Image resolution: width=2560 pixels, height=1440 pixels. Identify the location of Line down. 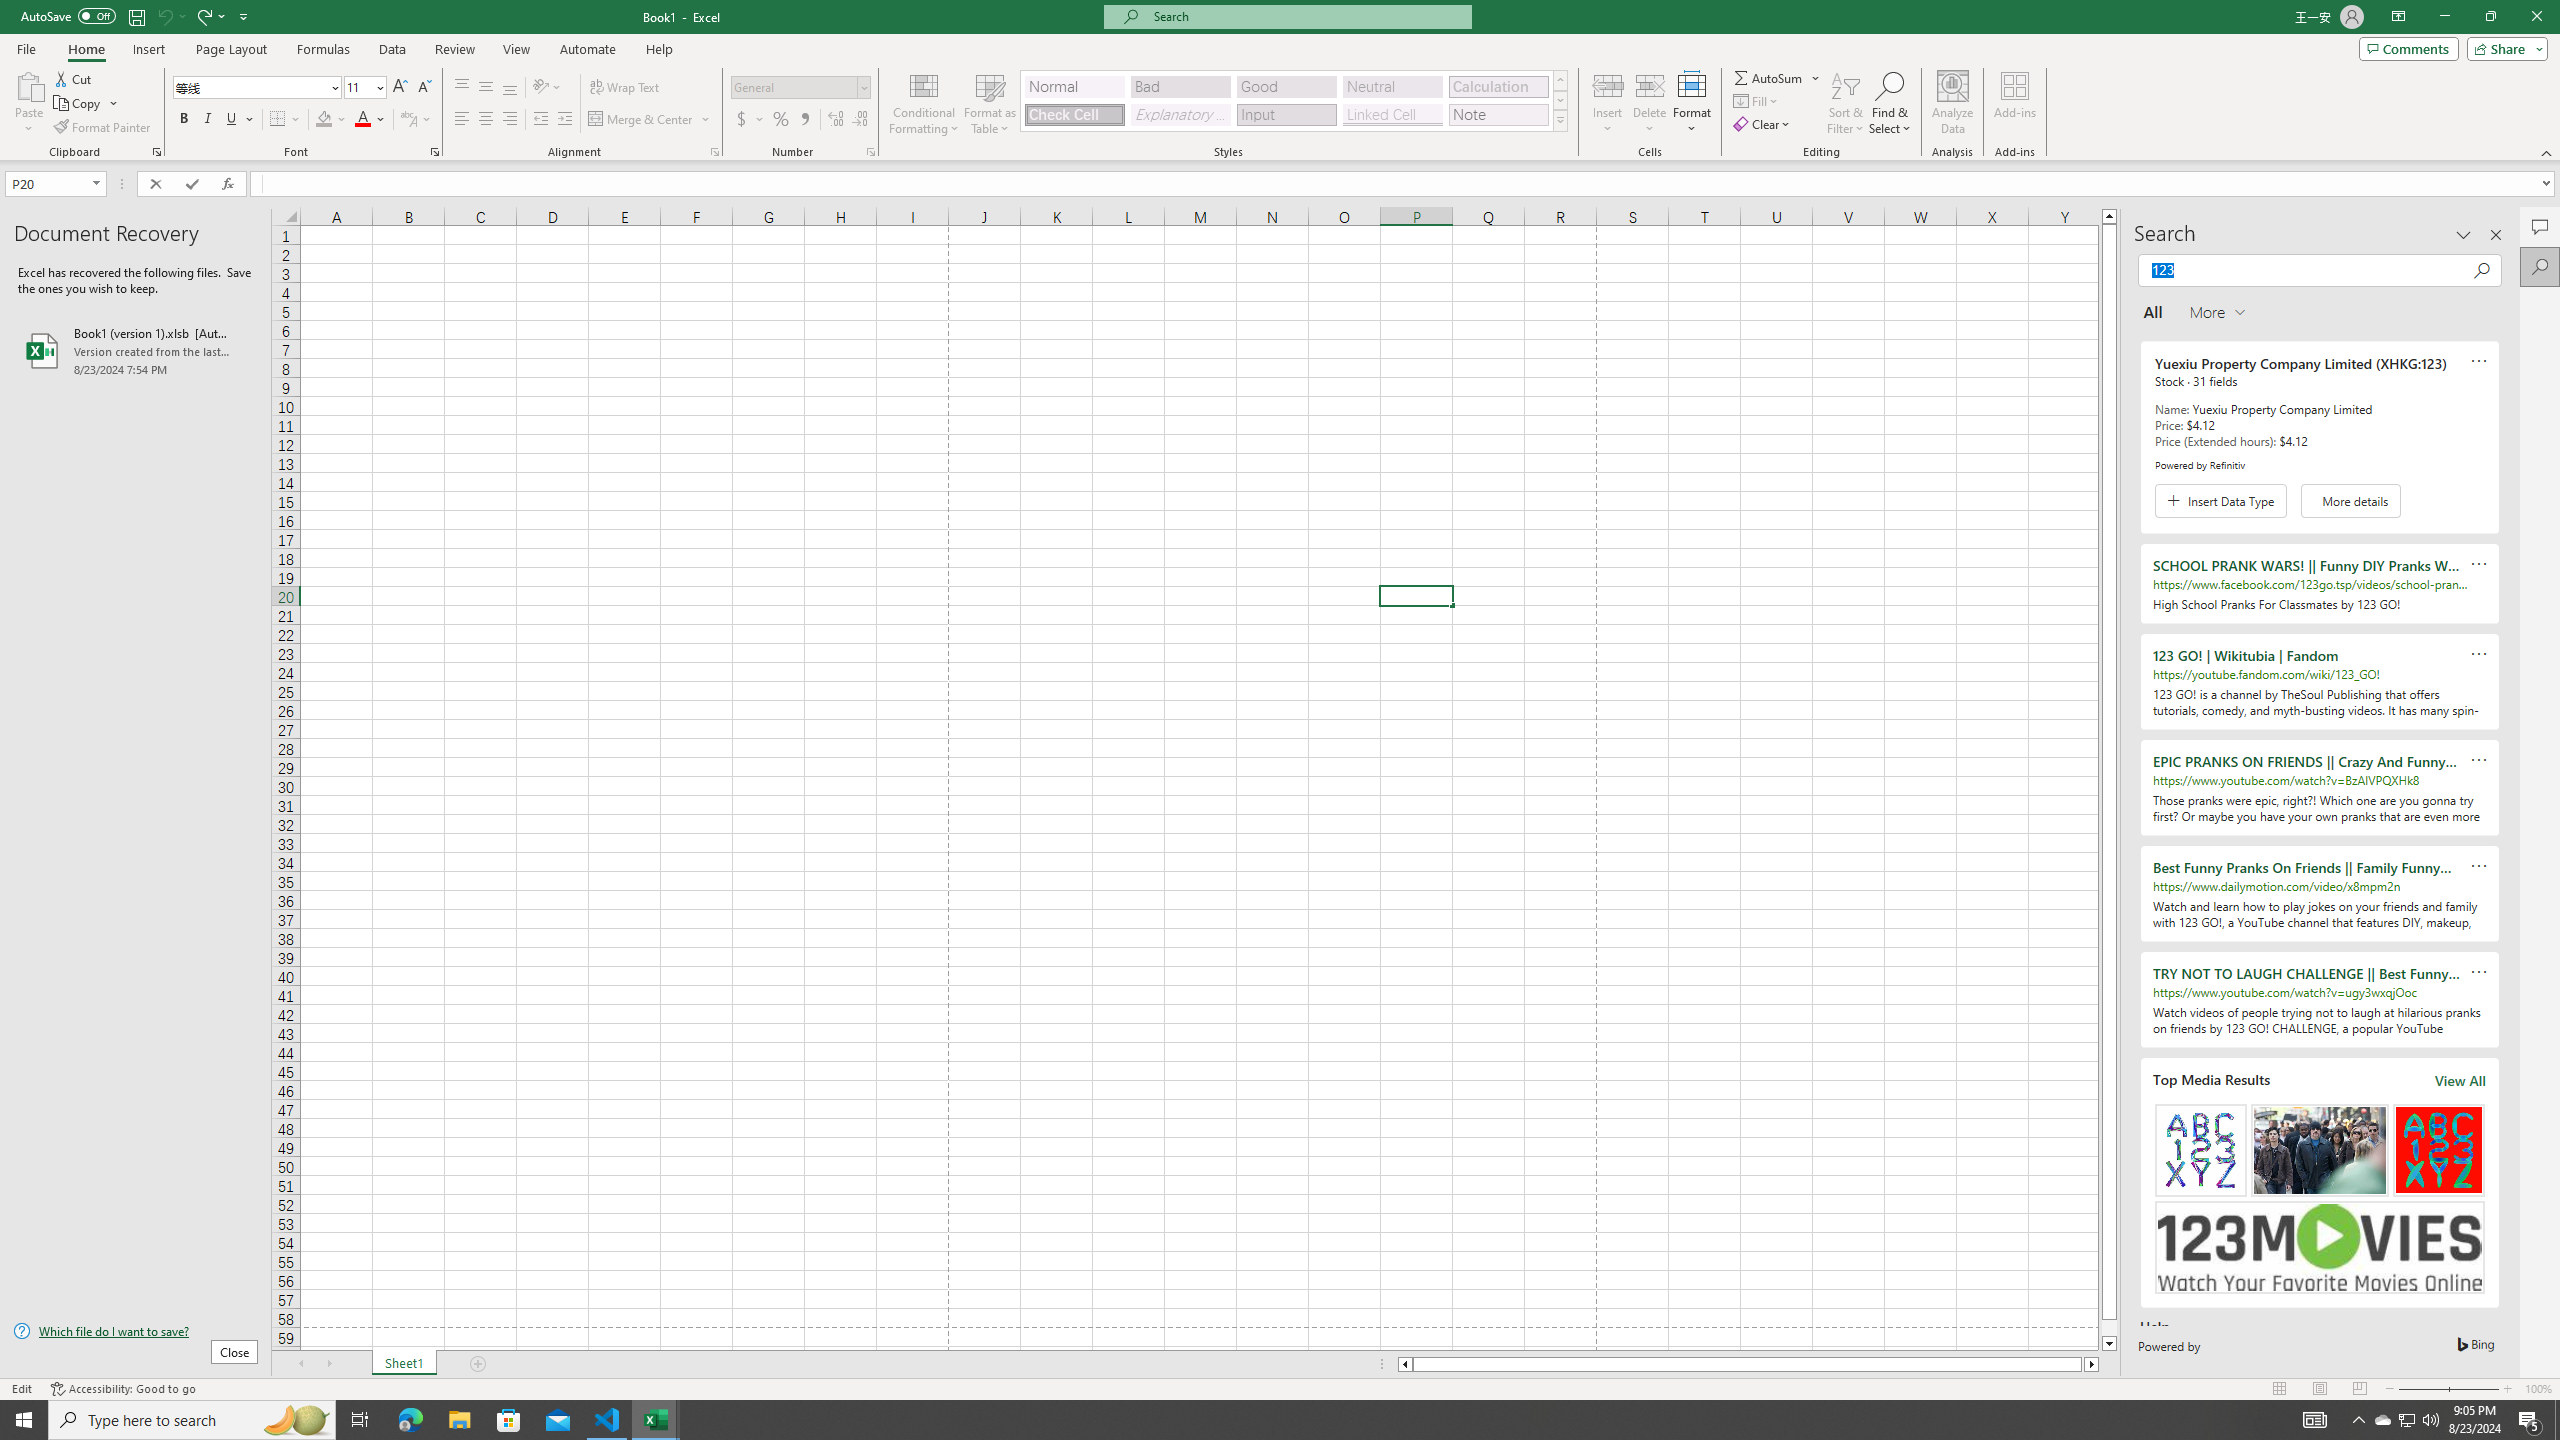
(2109, 1344).